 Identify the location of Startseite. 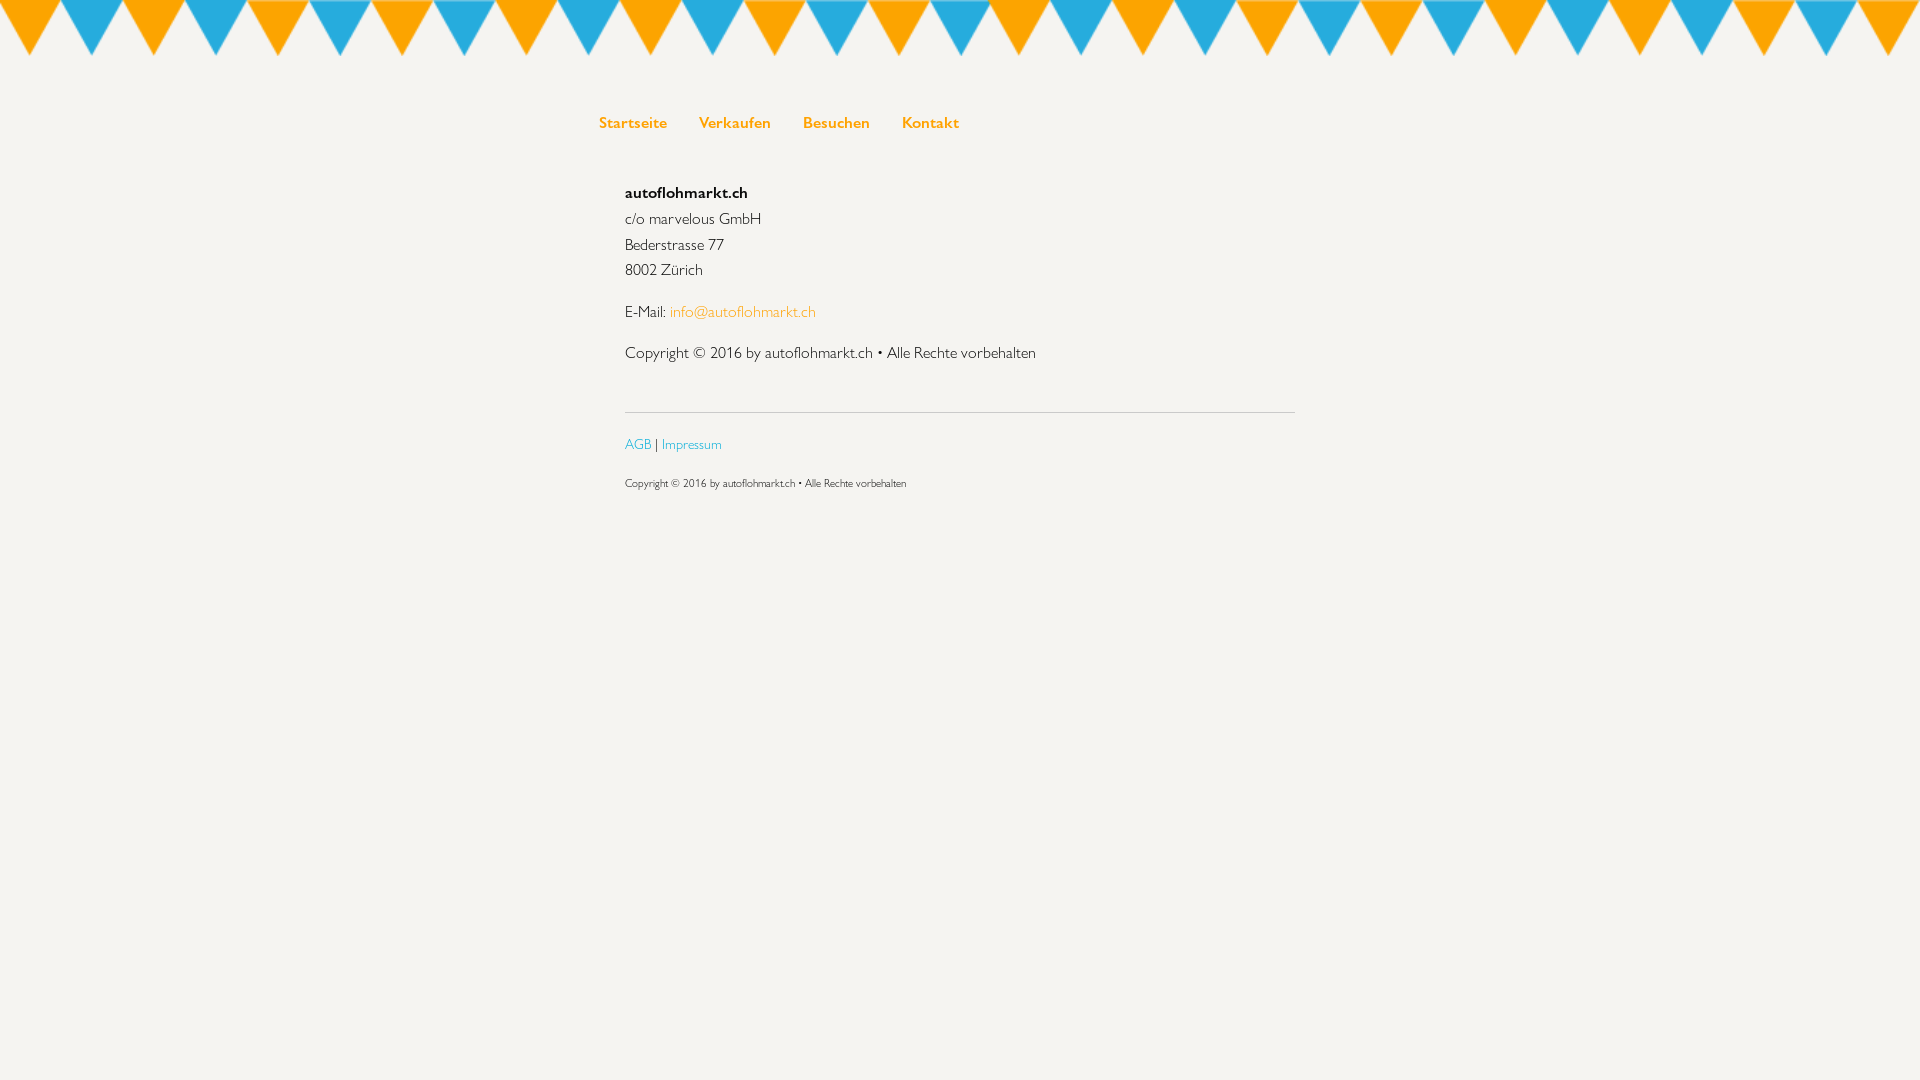
(633, 123).